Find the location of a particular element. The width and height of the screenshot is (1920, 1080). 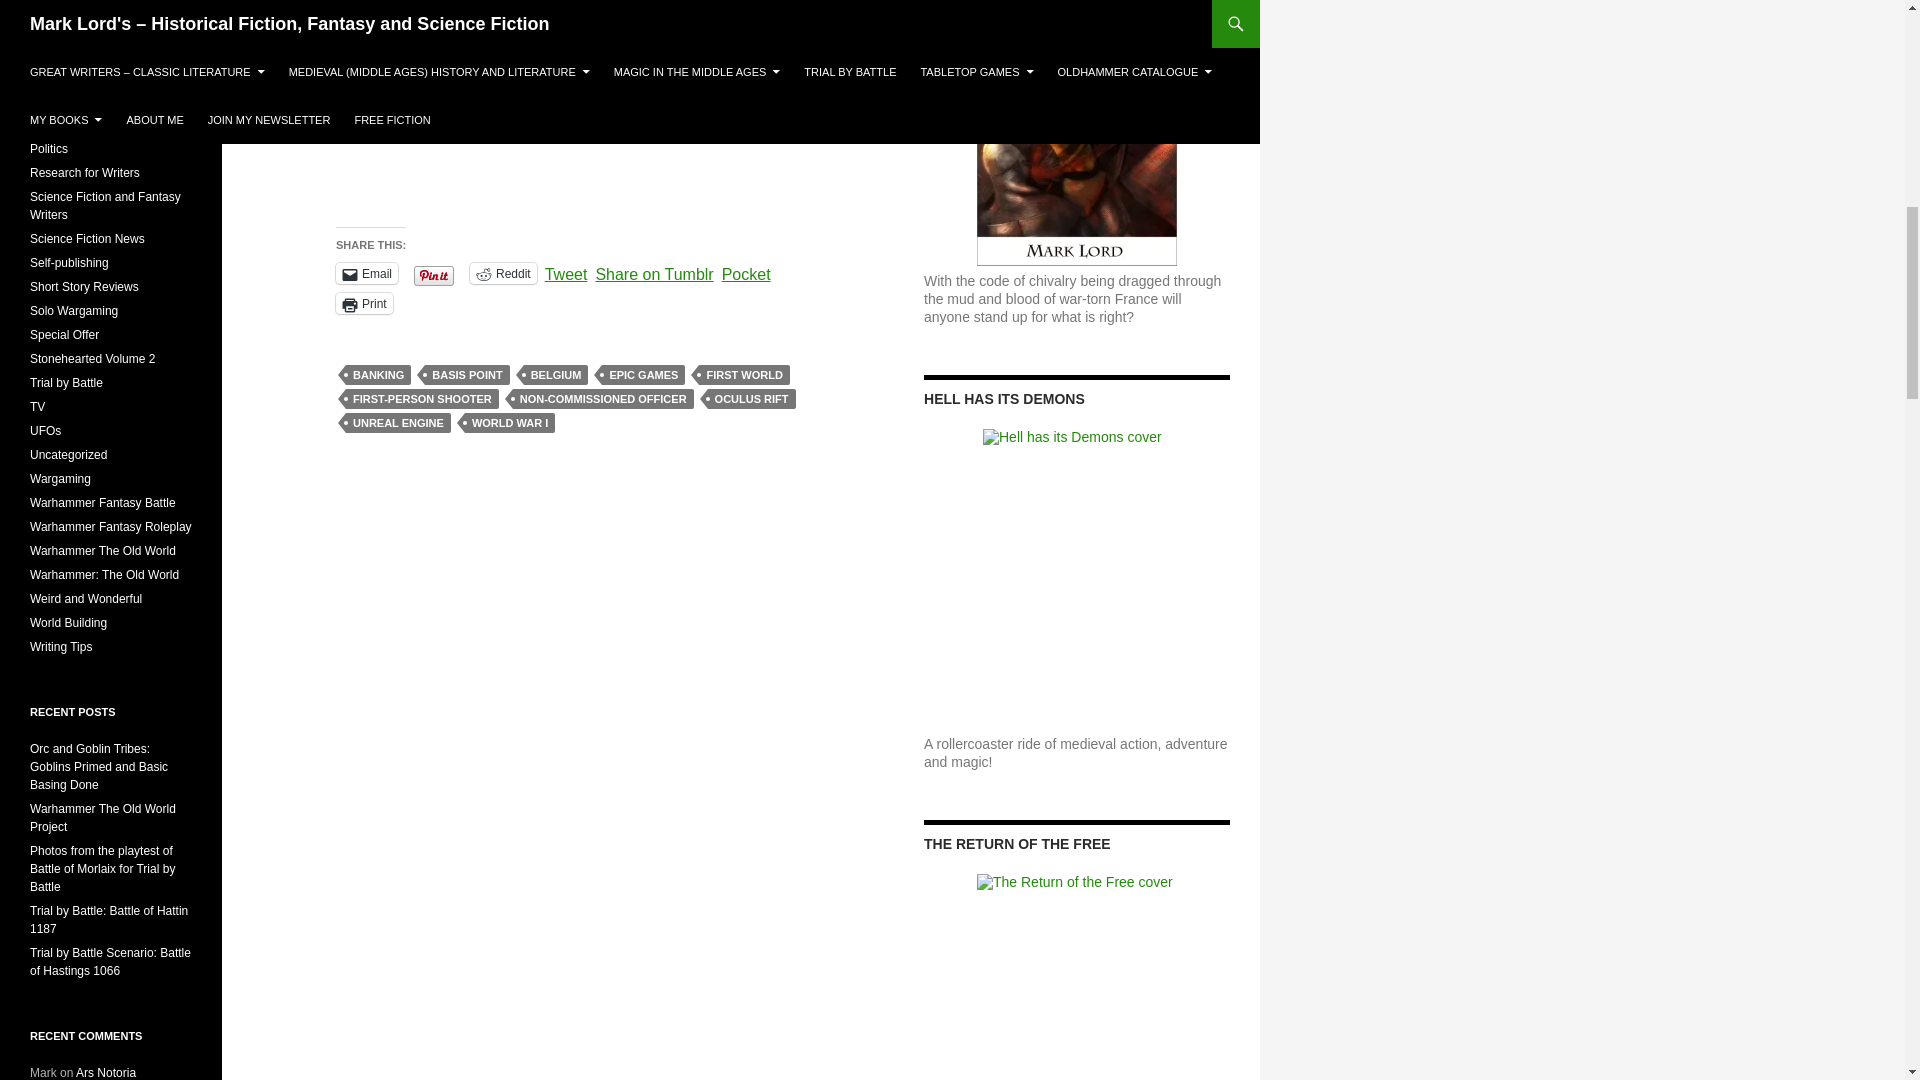

Click to share on Reddit is located at coordinates (504, 274).